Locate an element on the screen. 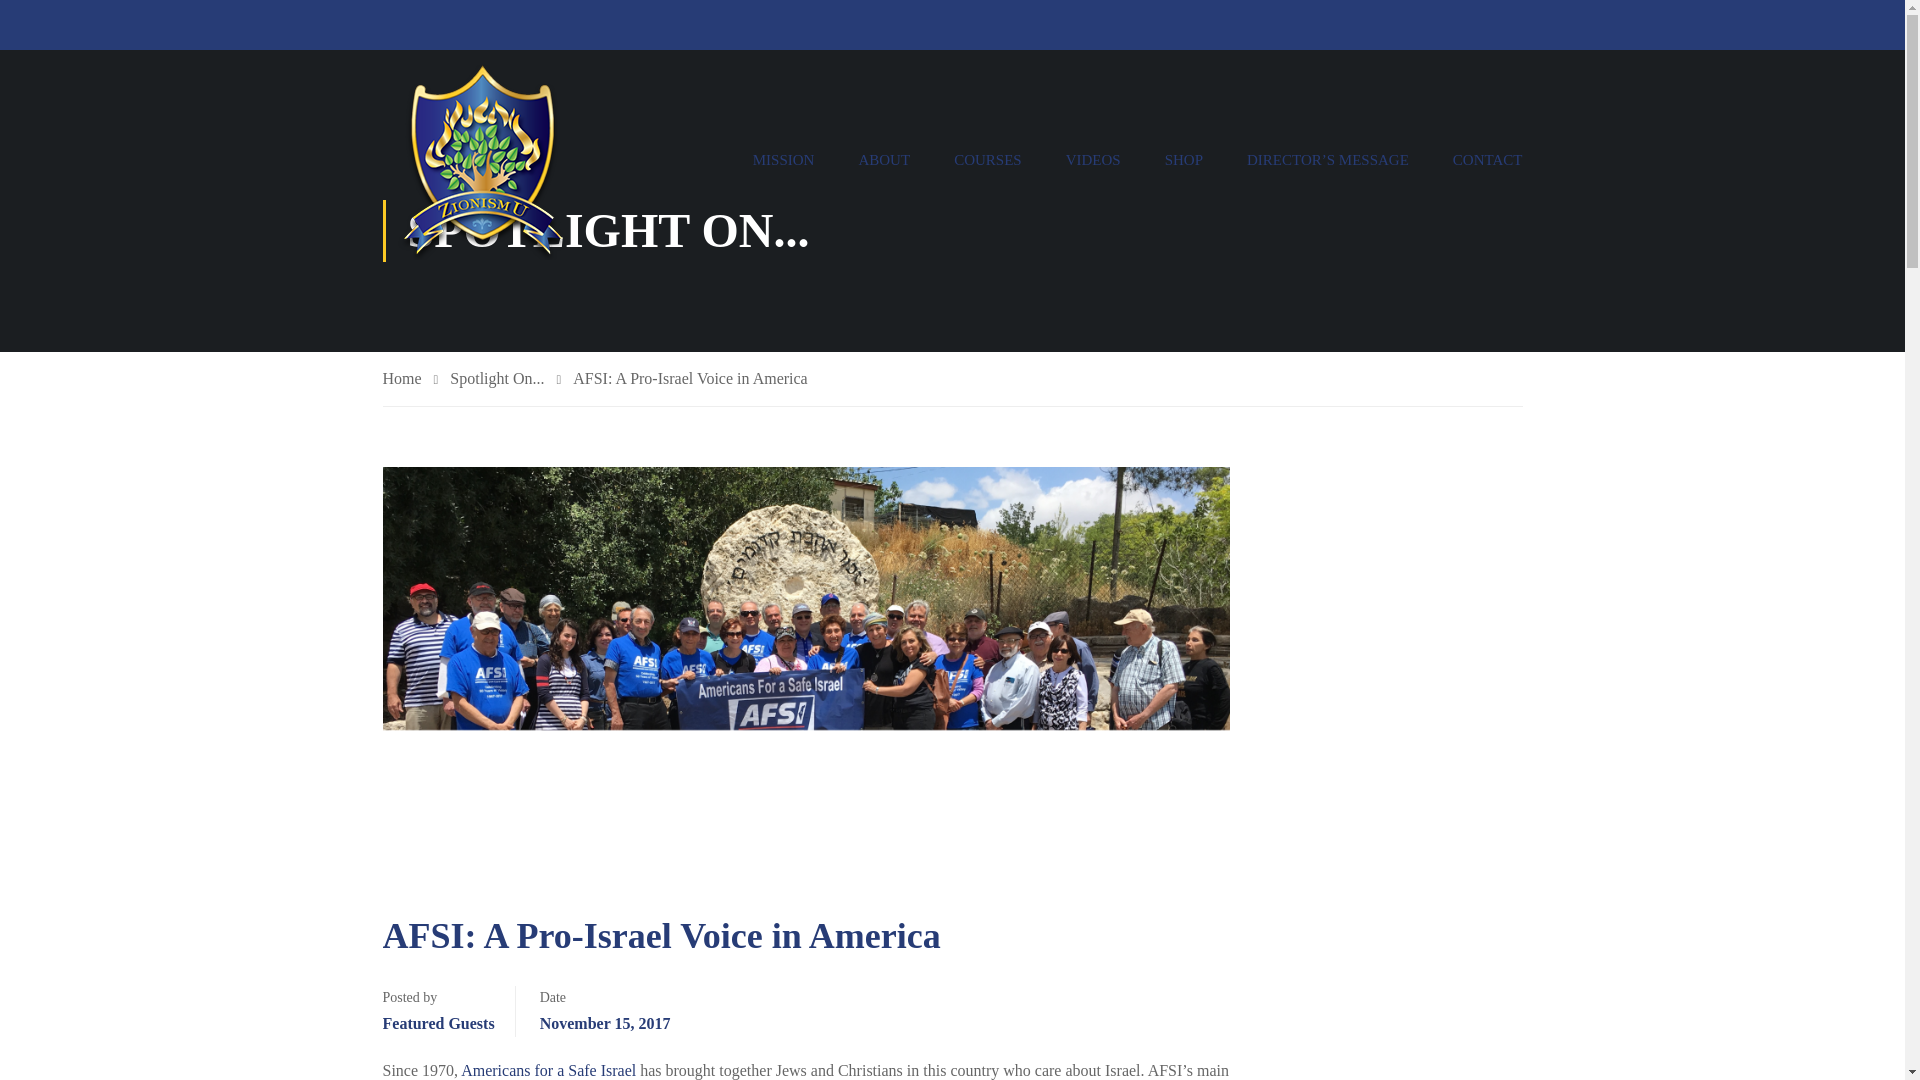 The width and height of the screenshot is (1920, 1080). Spotlight On... is located at coordinates (504, 380).